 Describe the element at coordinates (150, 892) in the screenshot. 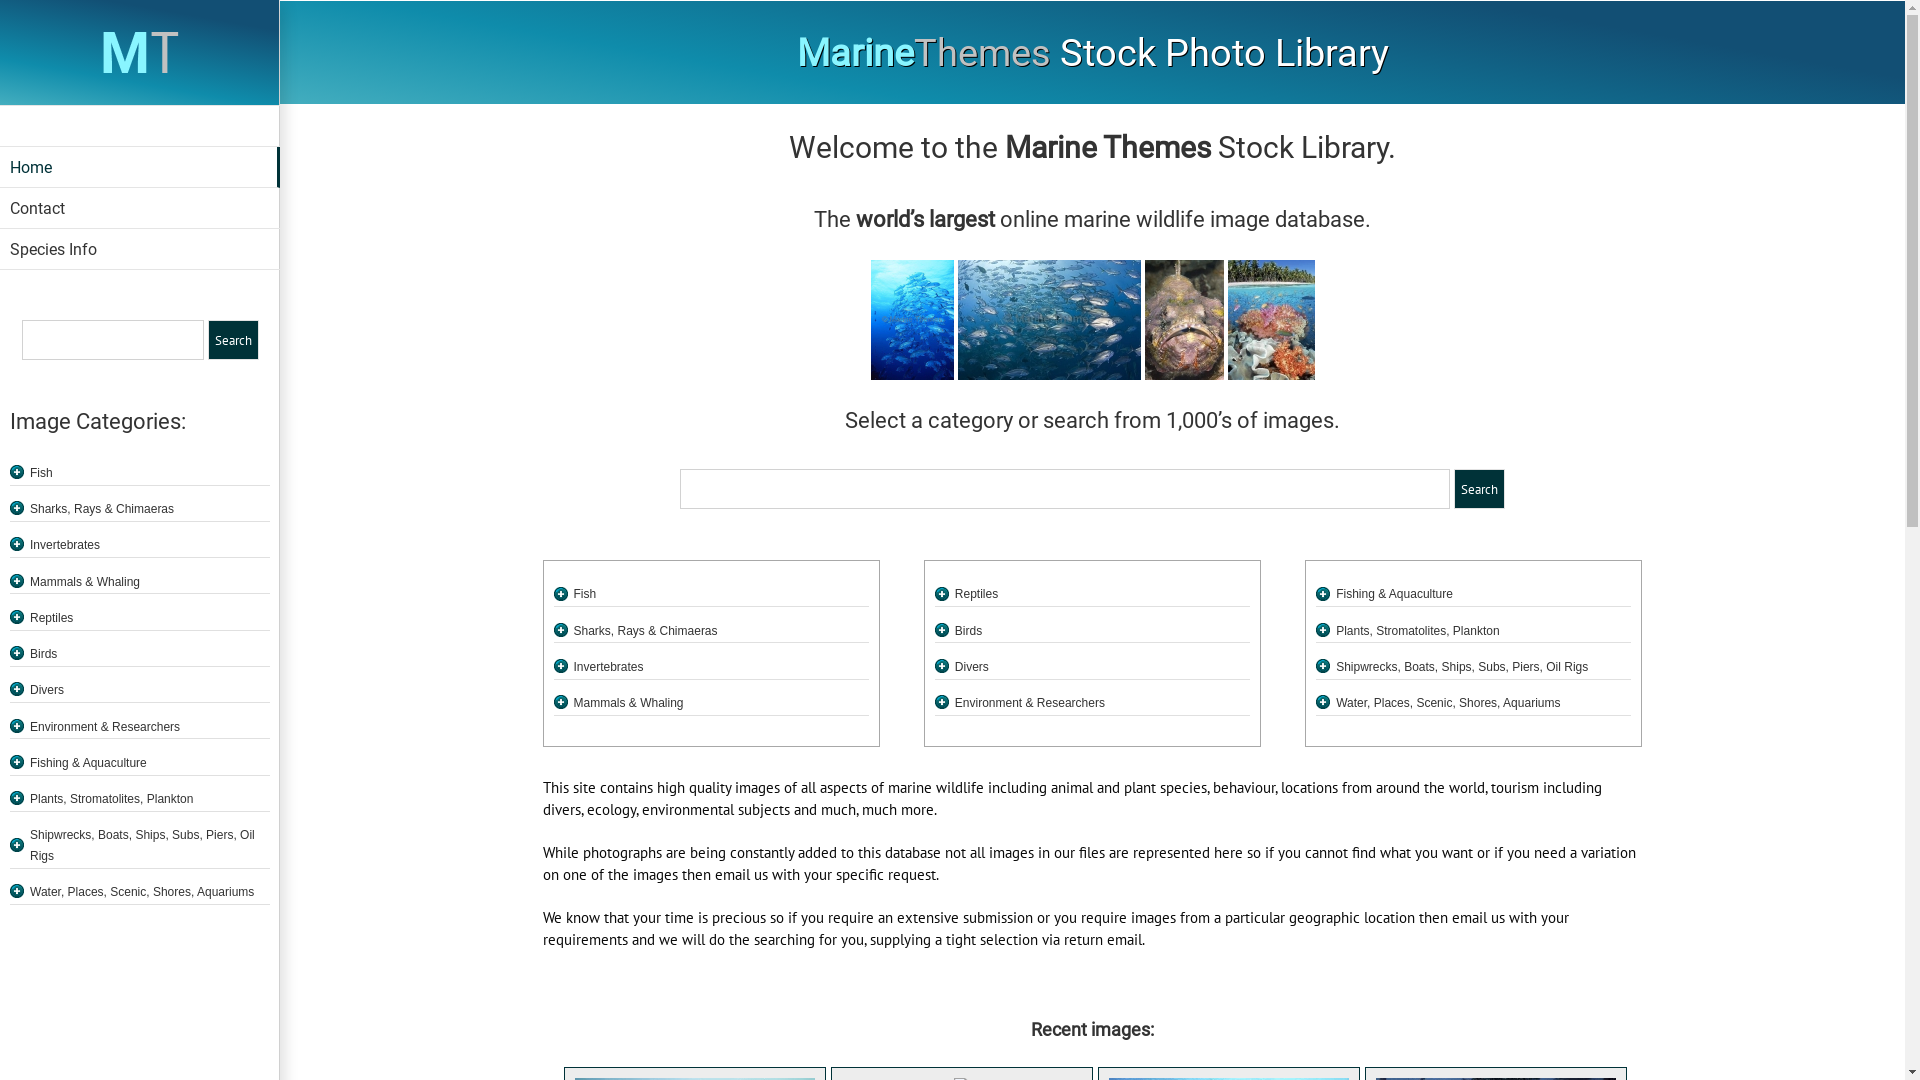

I see `Water, Places, Scenic, Shores, Aquariums` at that location.